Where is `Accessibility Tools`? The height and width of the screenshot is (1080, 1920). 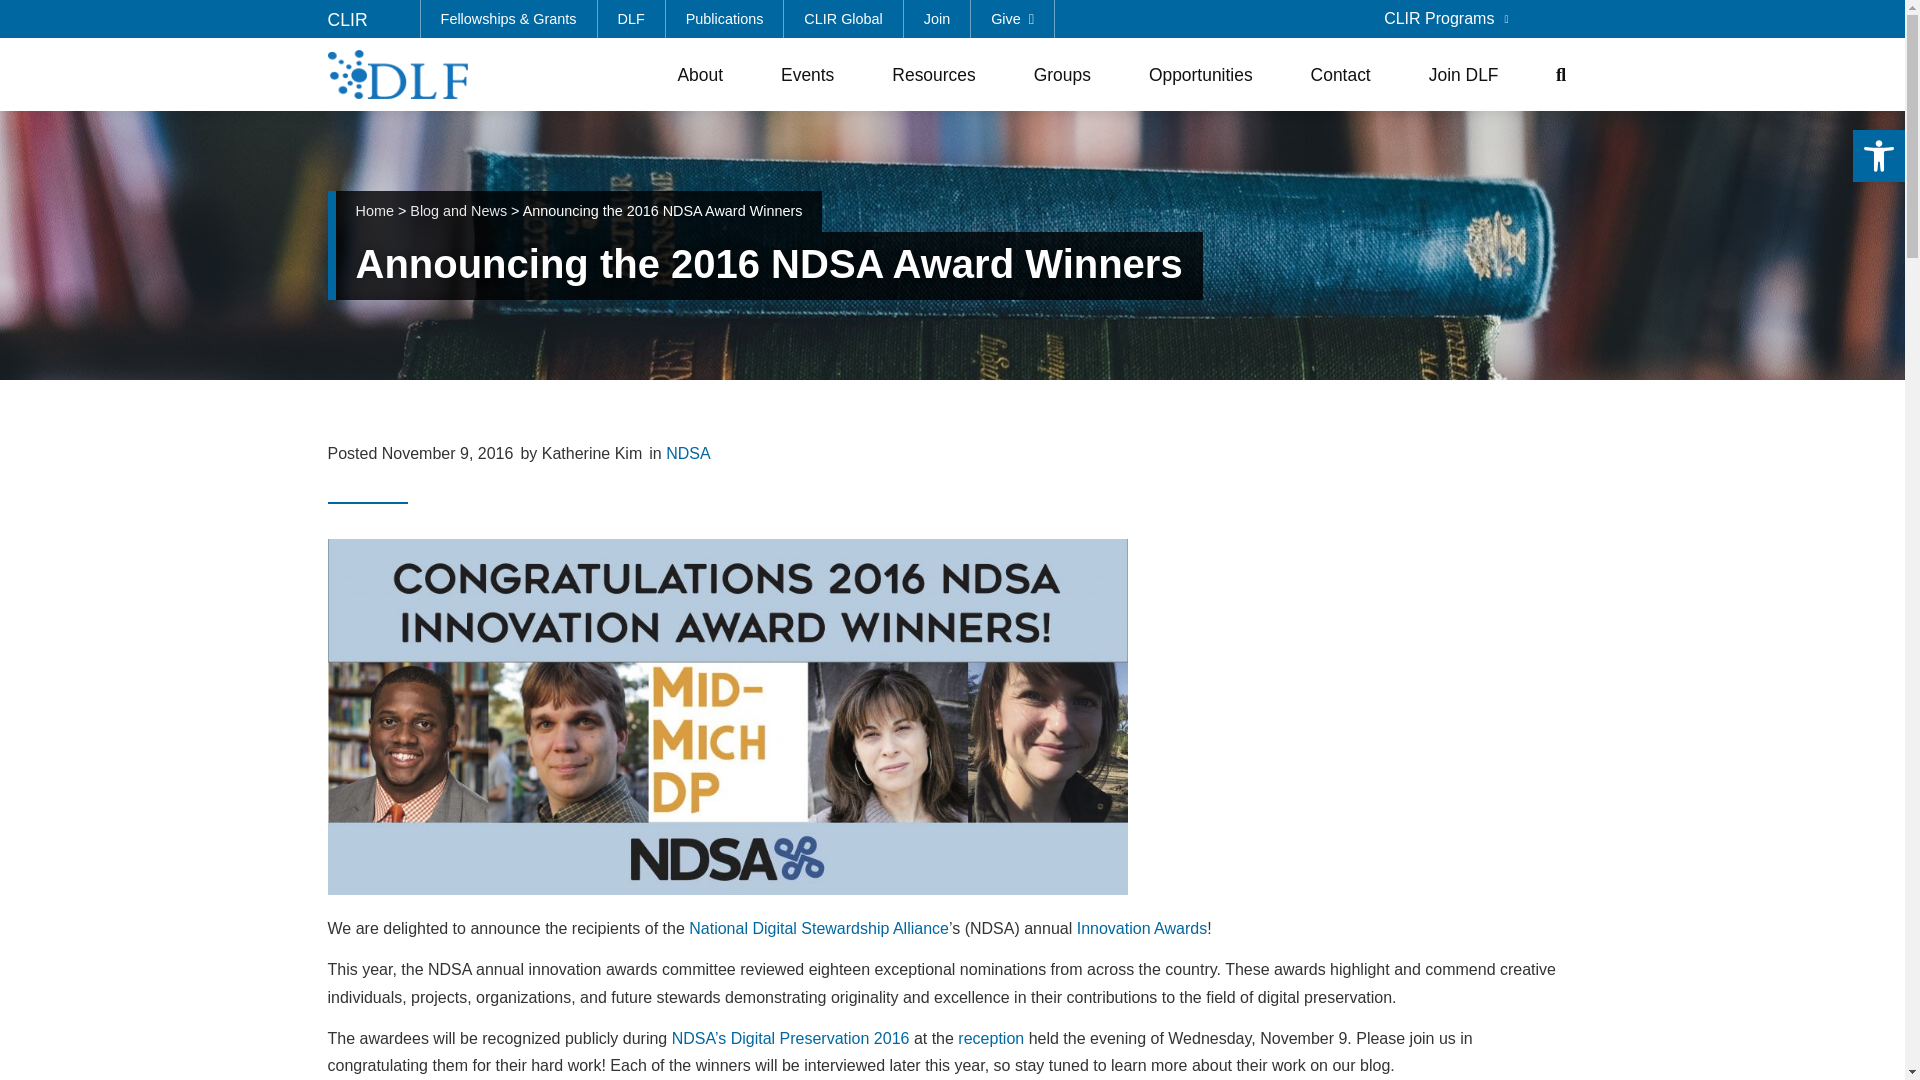
Accessibility Tools is located at coordinates (1878, 156).